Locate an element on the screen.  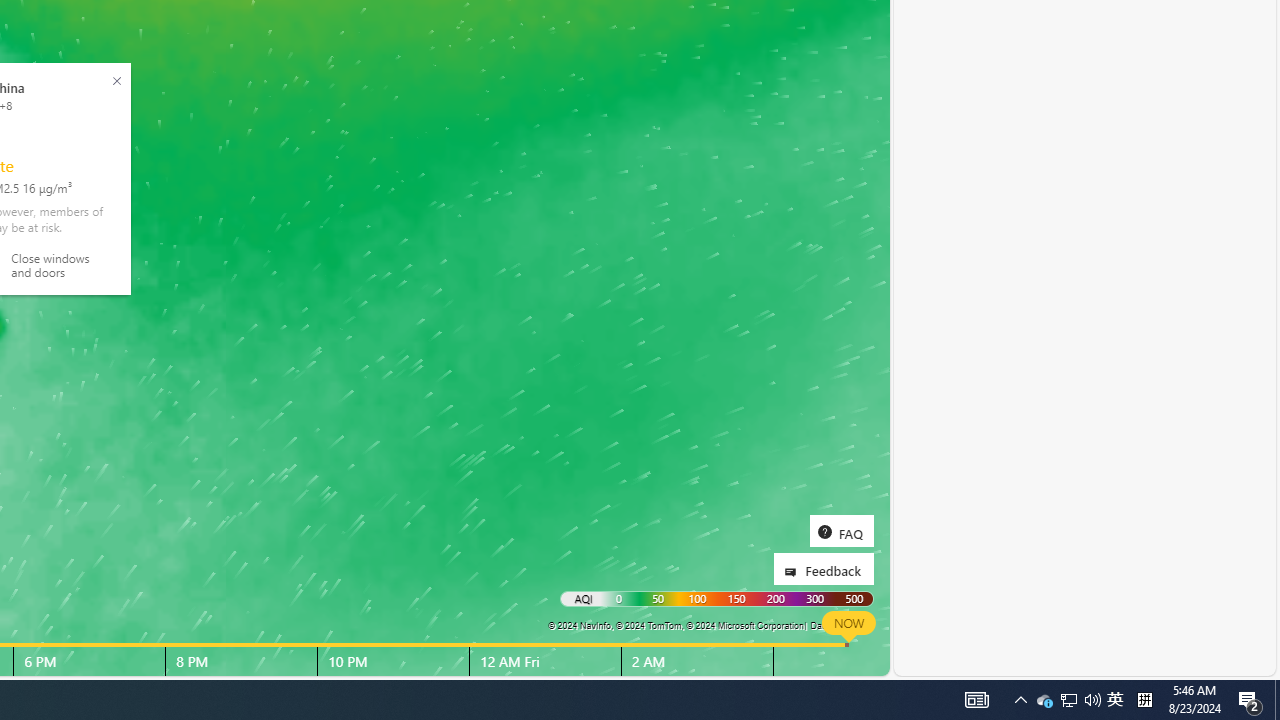
FAQ is located at coordinates (841, 530).